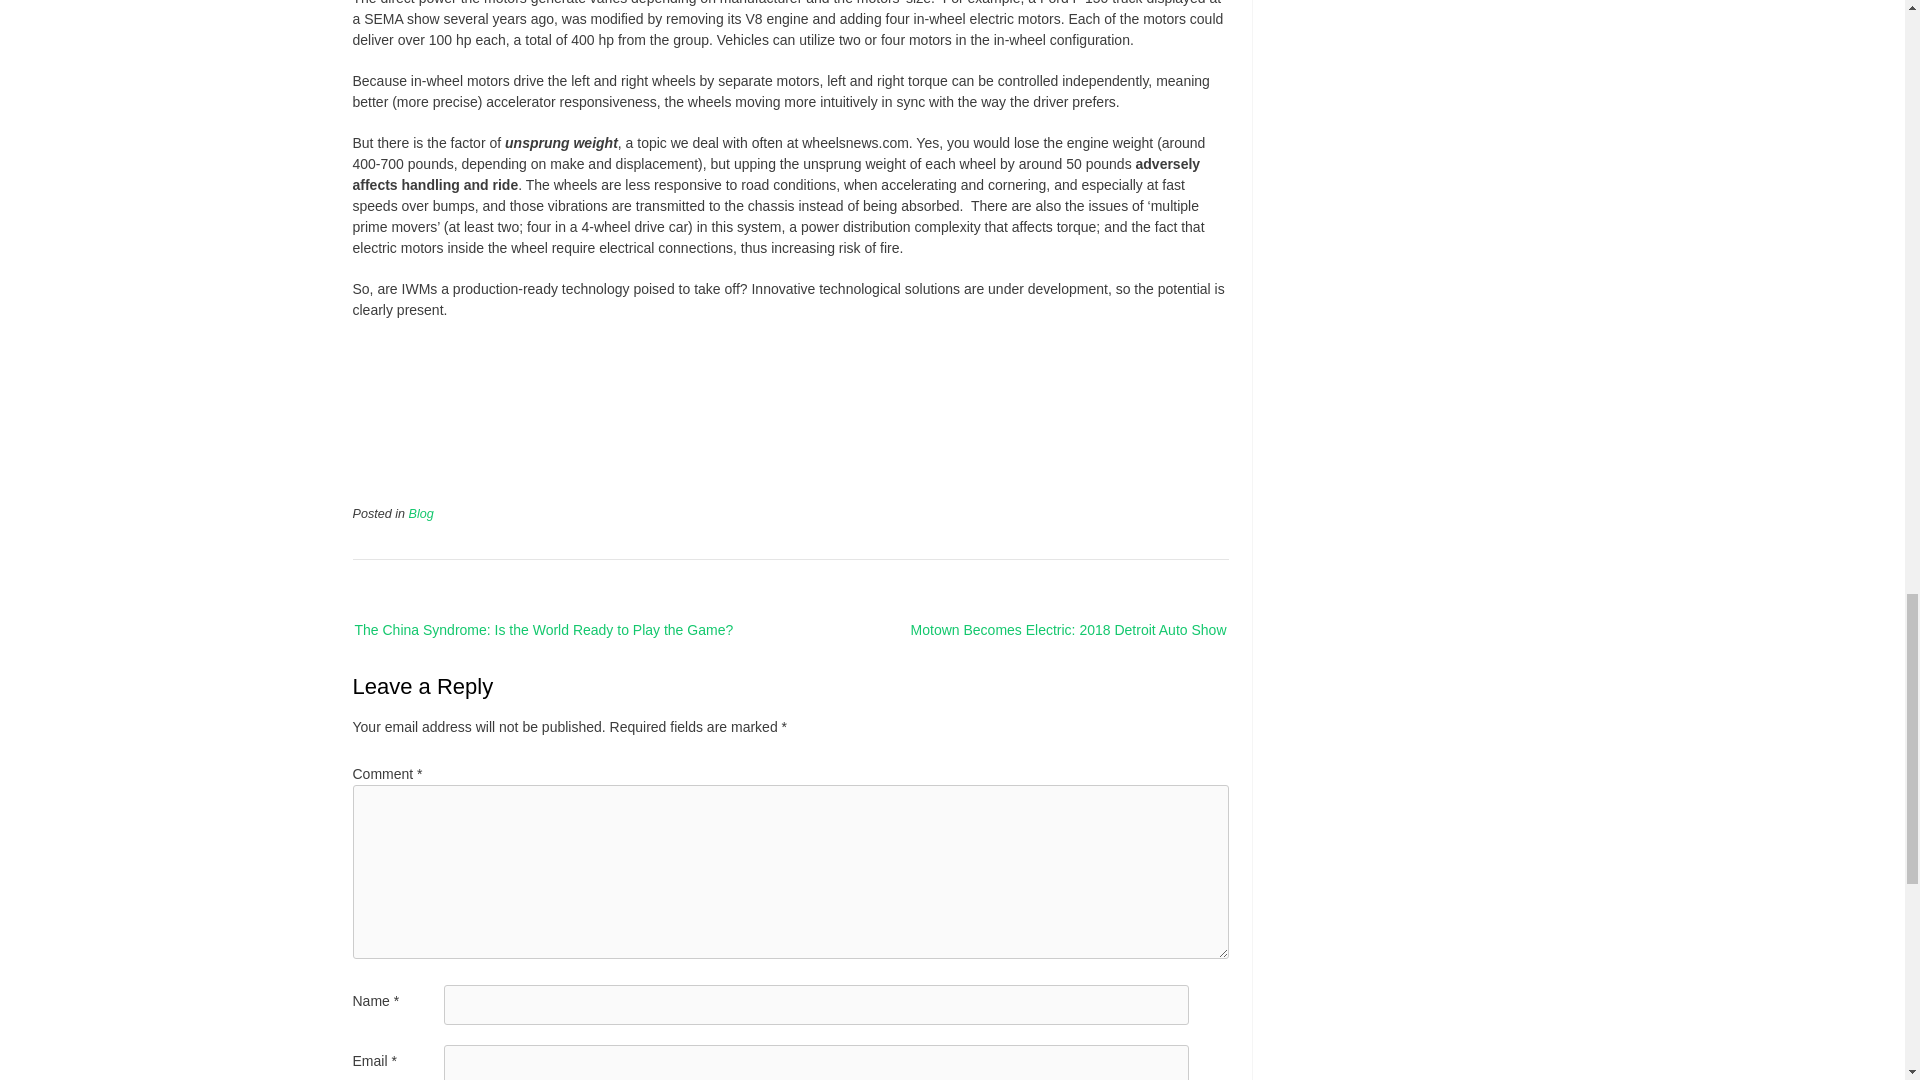 Image resolution: width=1920 pixels, height=1080 pixels. I want to click on Motown Becomes Electric: 2018 Detroit Auto Show, so click(1050, 630).